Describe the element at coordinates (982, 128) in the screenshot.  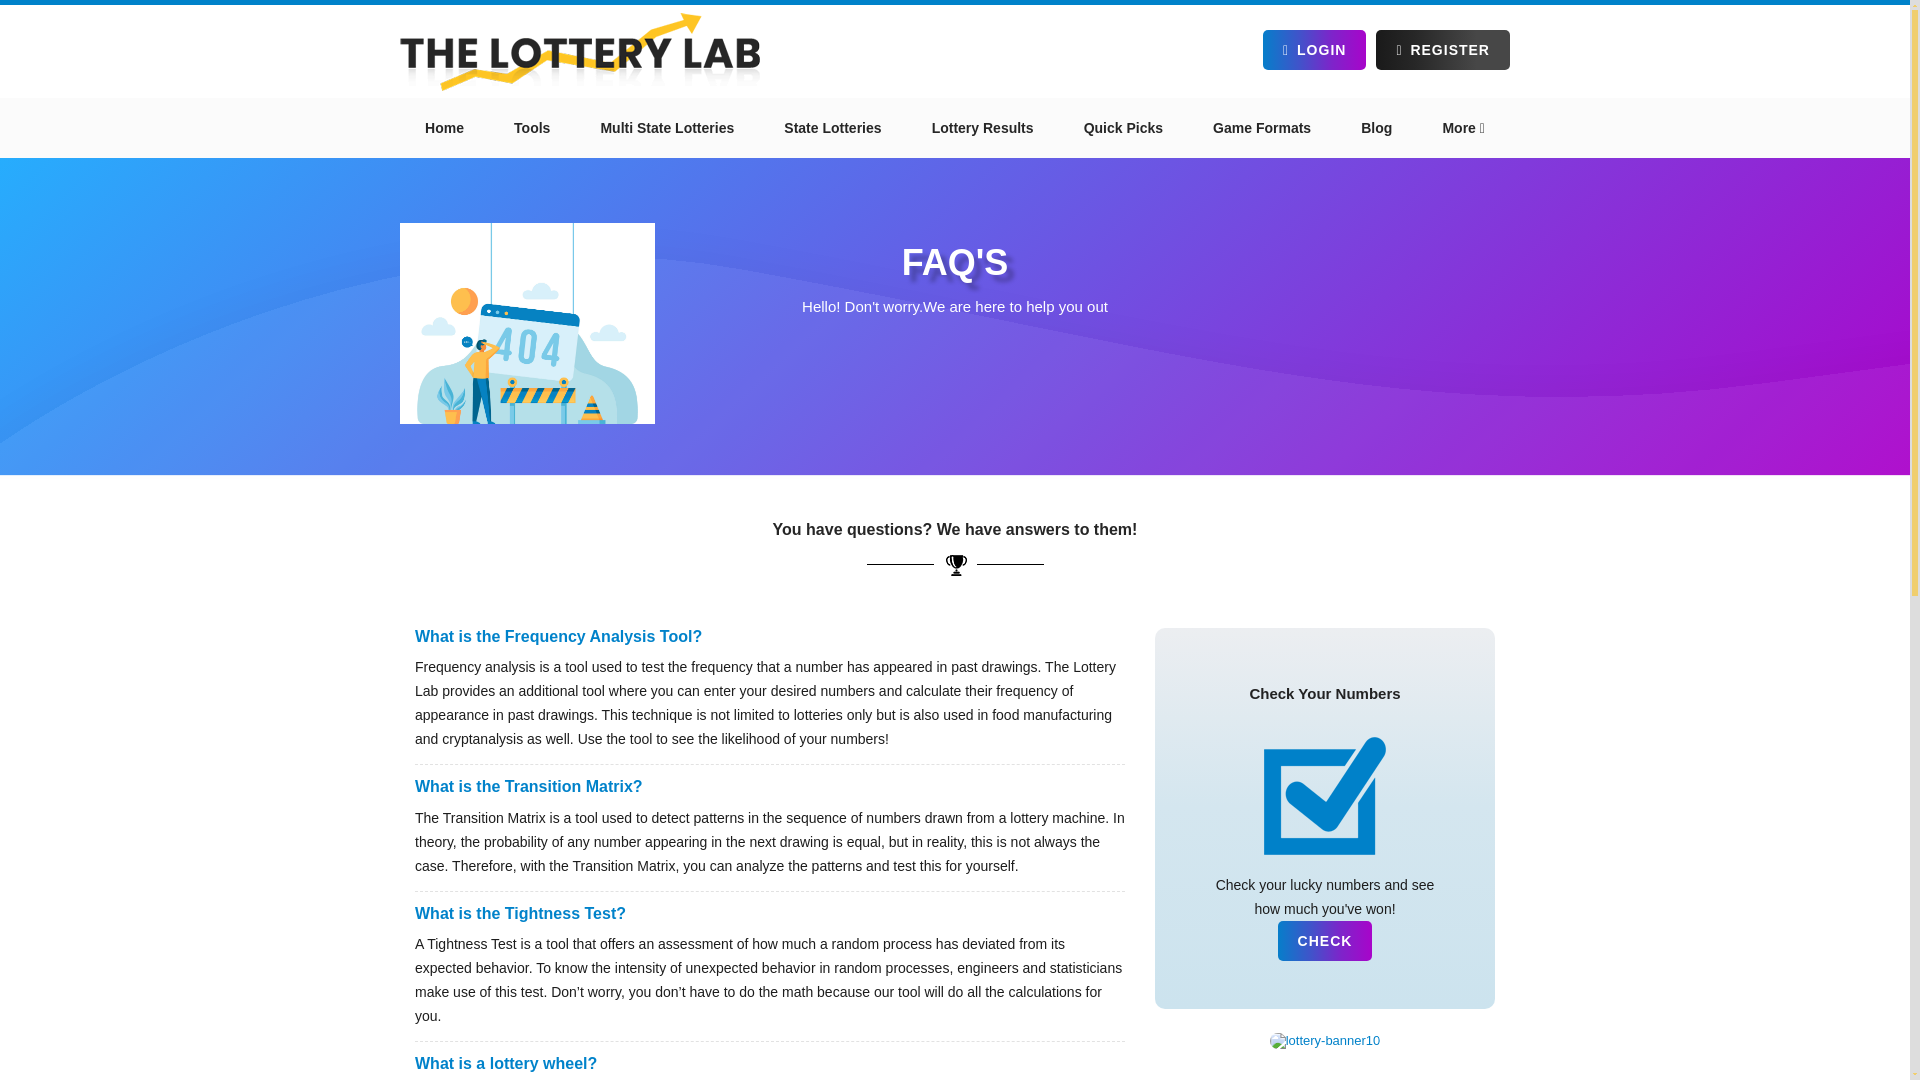
I see `Lottery Results` at that location.